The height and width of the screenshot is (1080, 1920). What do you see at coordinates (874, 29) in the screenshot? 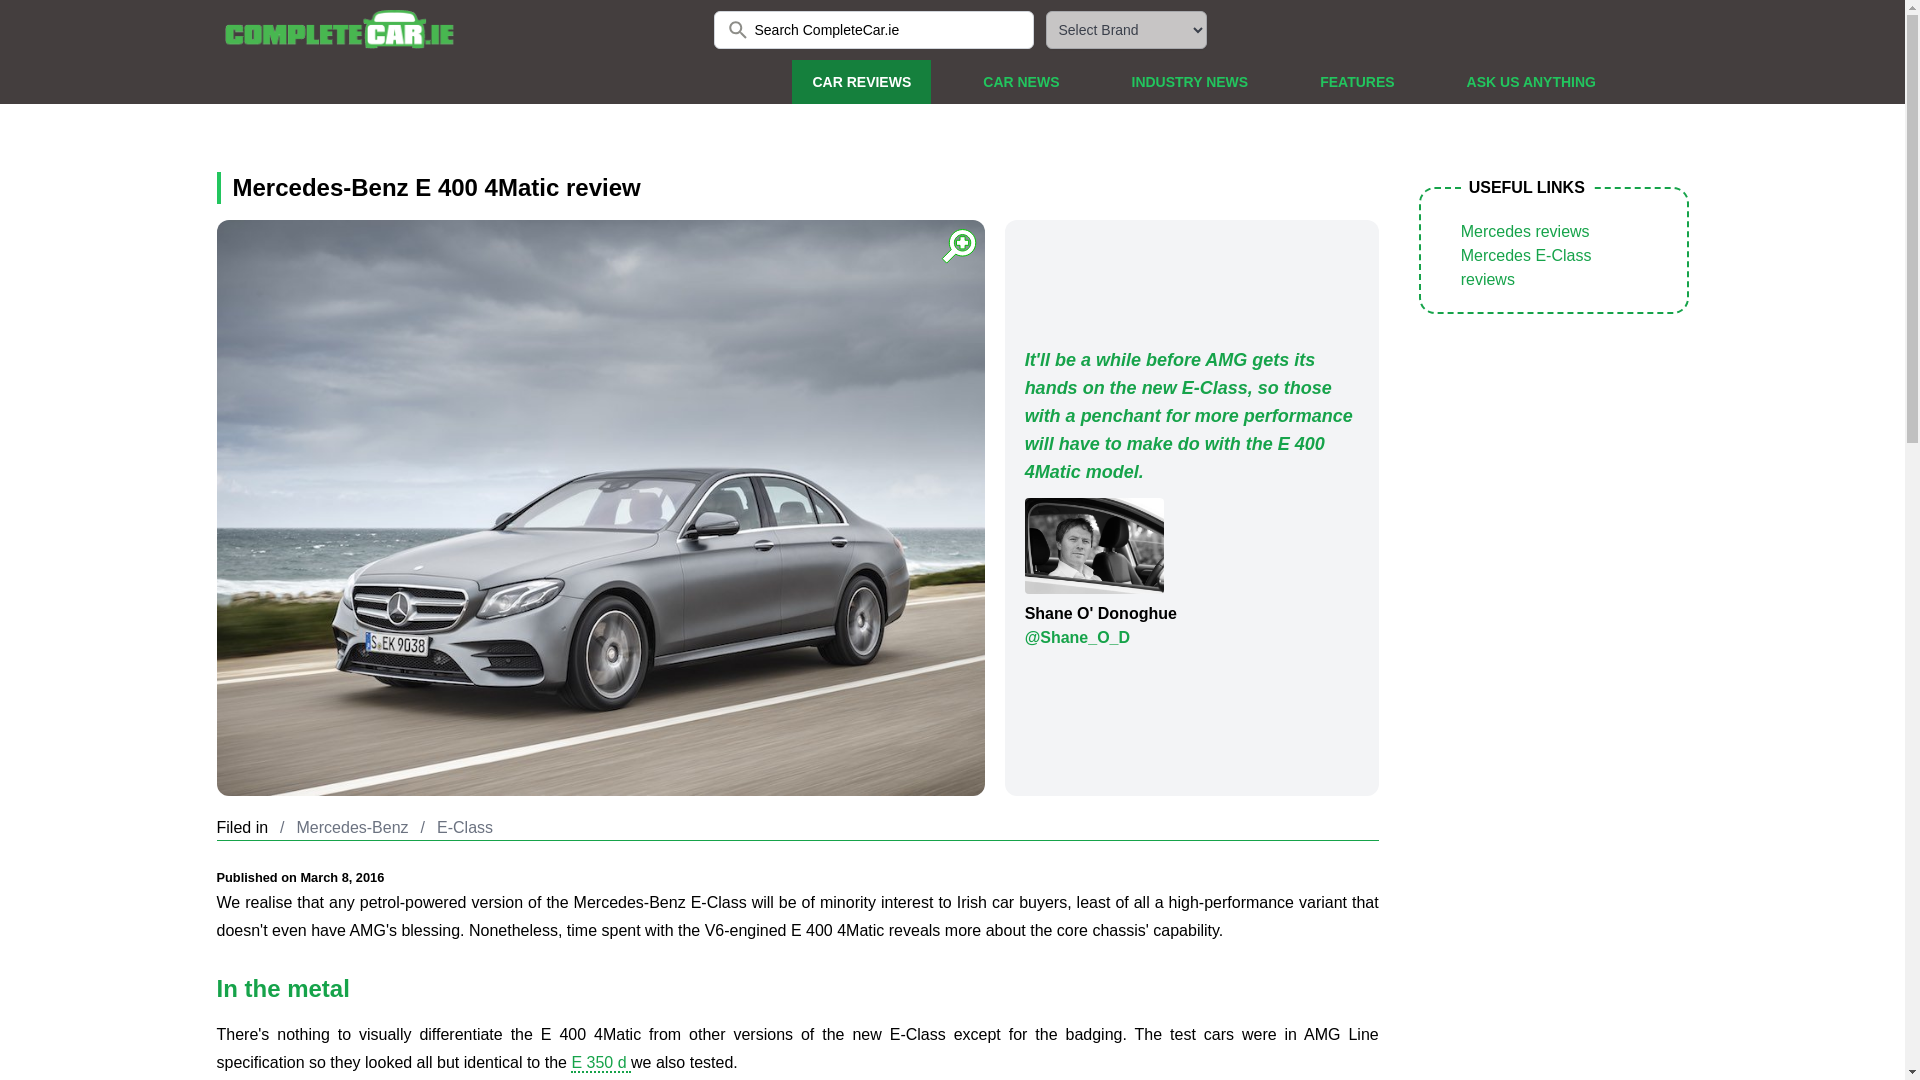
I see `Search CompleteCar.ie` at bounding box center [874, 29].